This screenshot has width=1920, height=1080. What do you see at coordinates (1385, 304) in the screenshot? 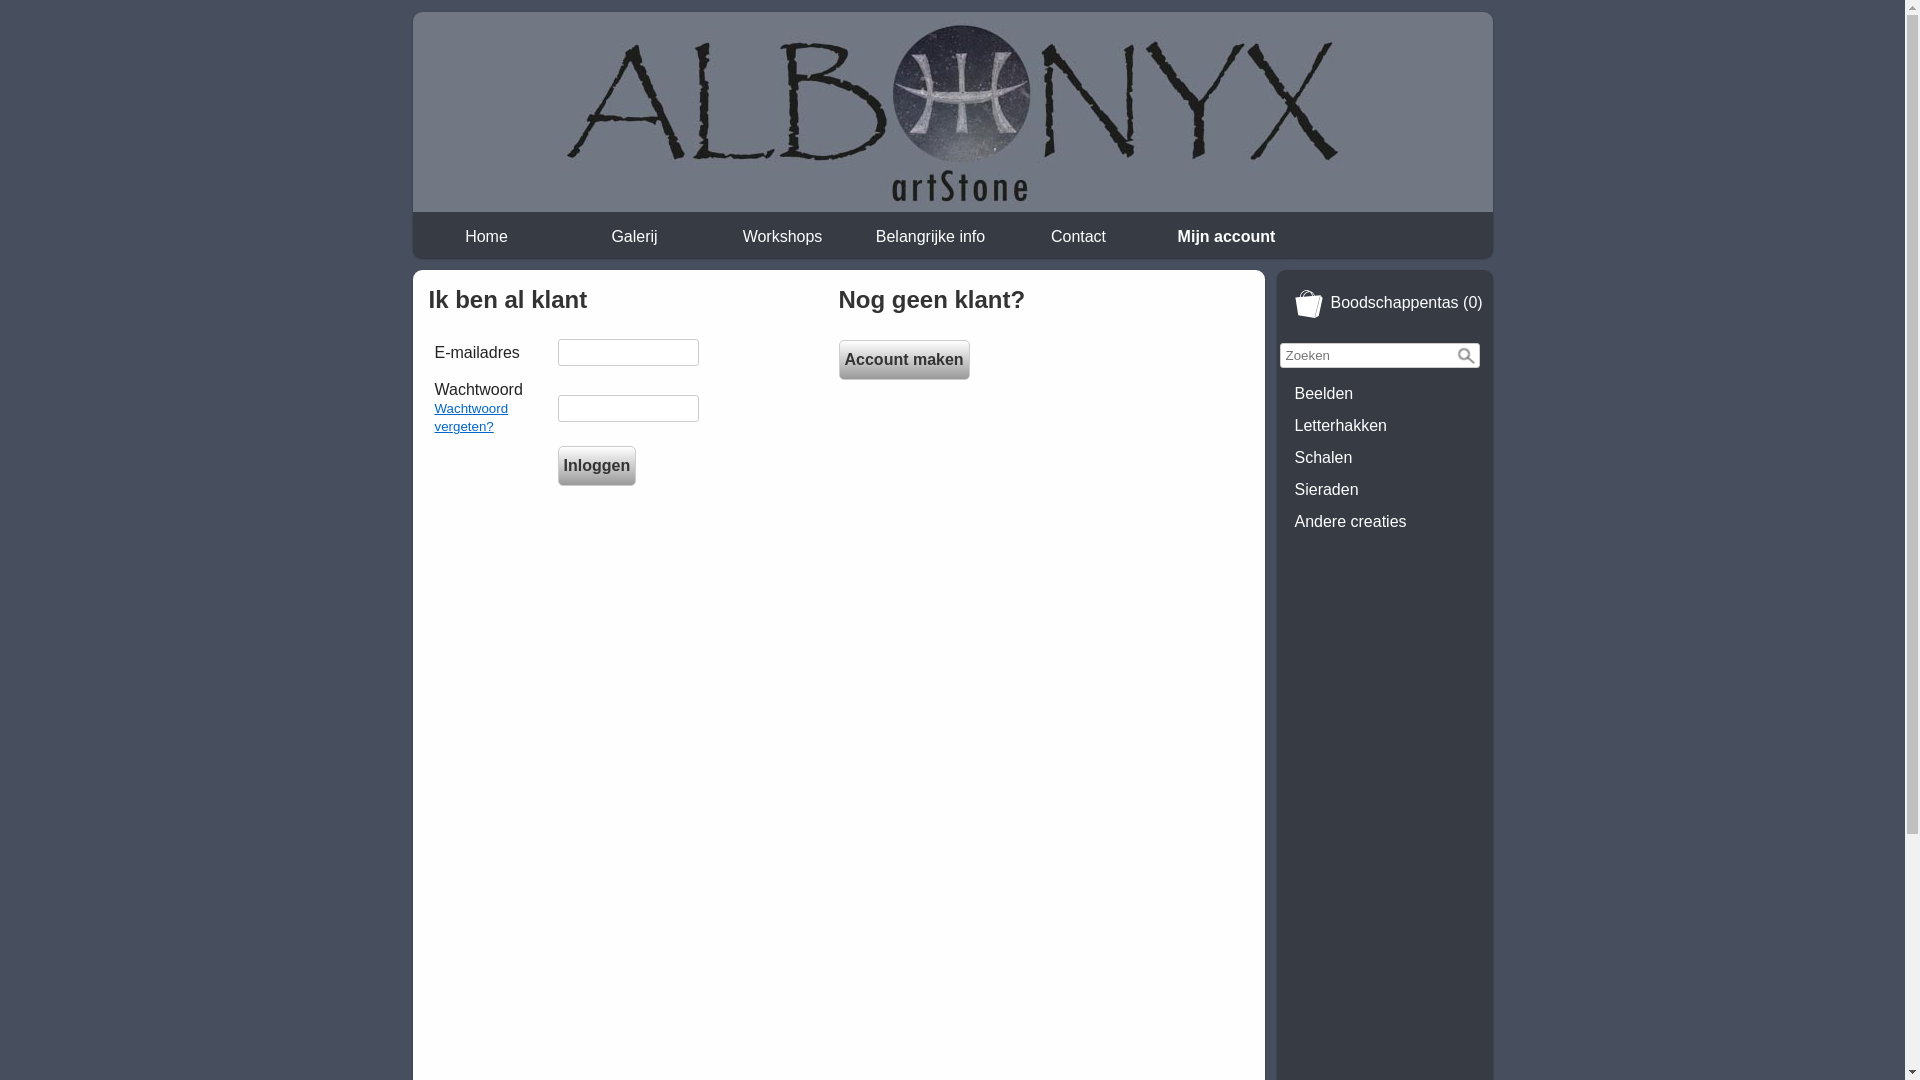
I see `BoodschappentasBoodschappentas (0)` at bounding box center [1385, 304].